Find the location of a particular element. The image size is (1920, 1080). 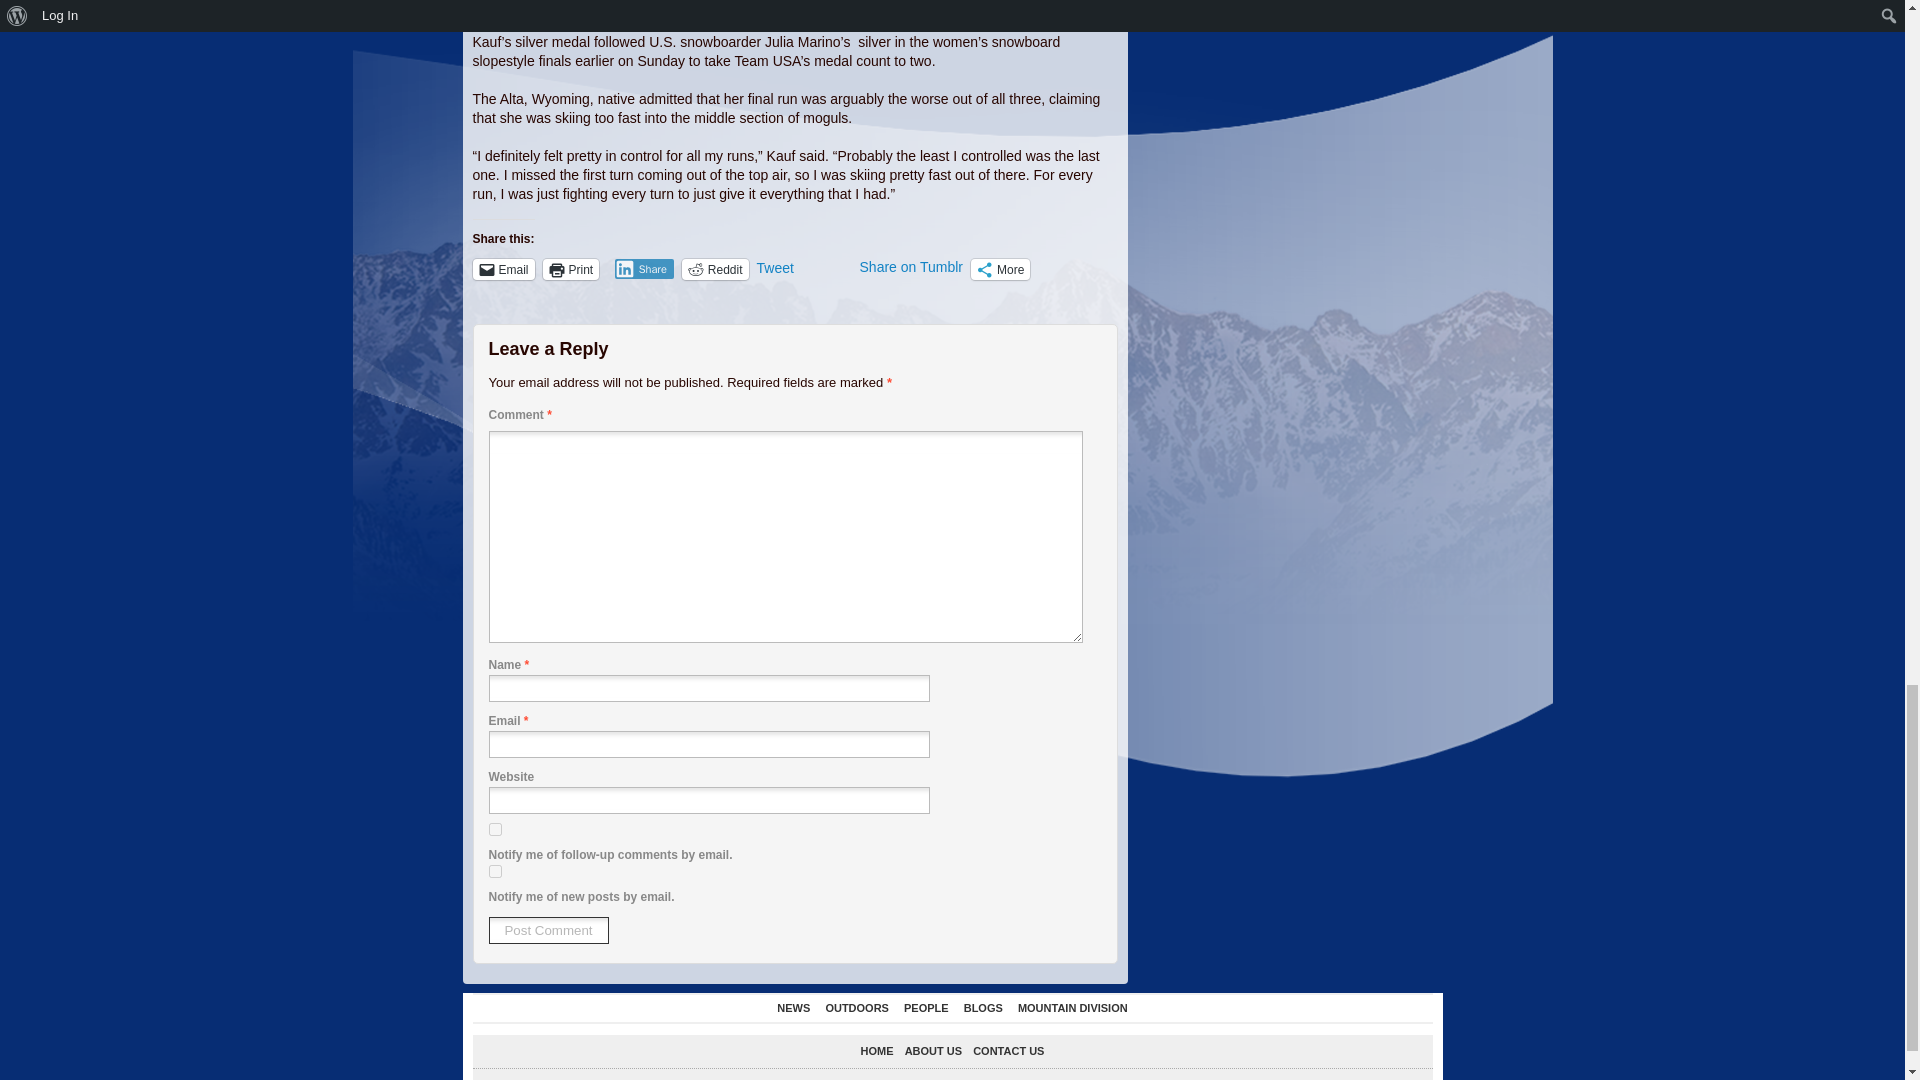

More is located at coordinates (1000, 269).